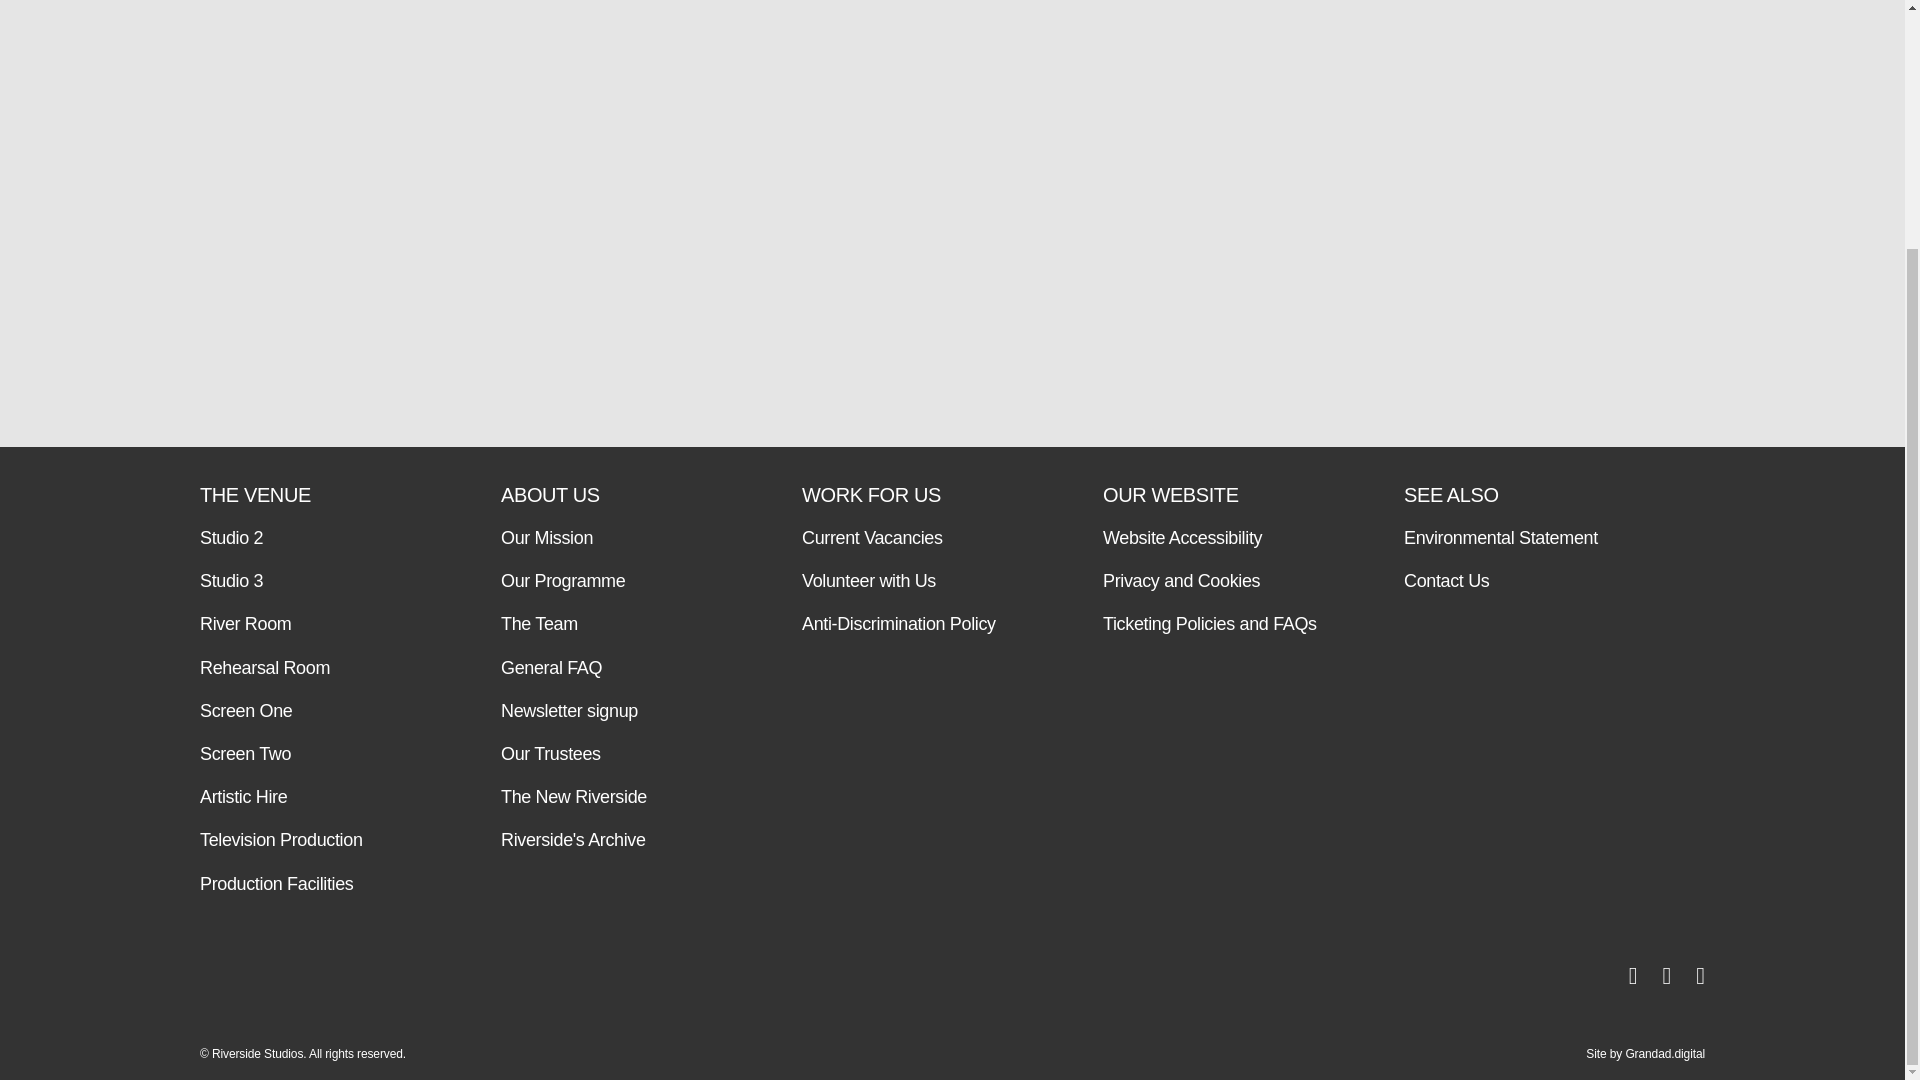 Image resolution: width=1920 pixels, height=1080 pixels. Describe the element at coordinates (310, 582) in the screenshot. I see `Studio 3` at that location.